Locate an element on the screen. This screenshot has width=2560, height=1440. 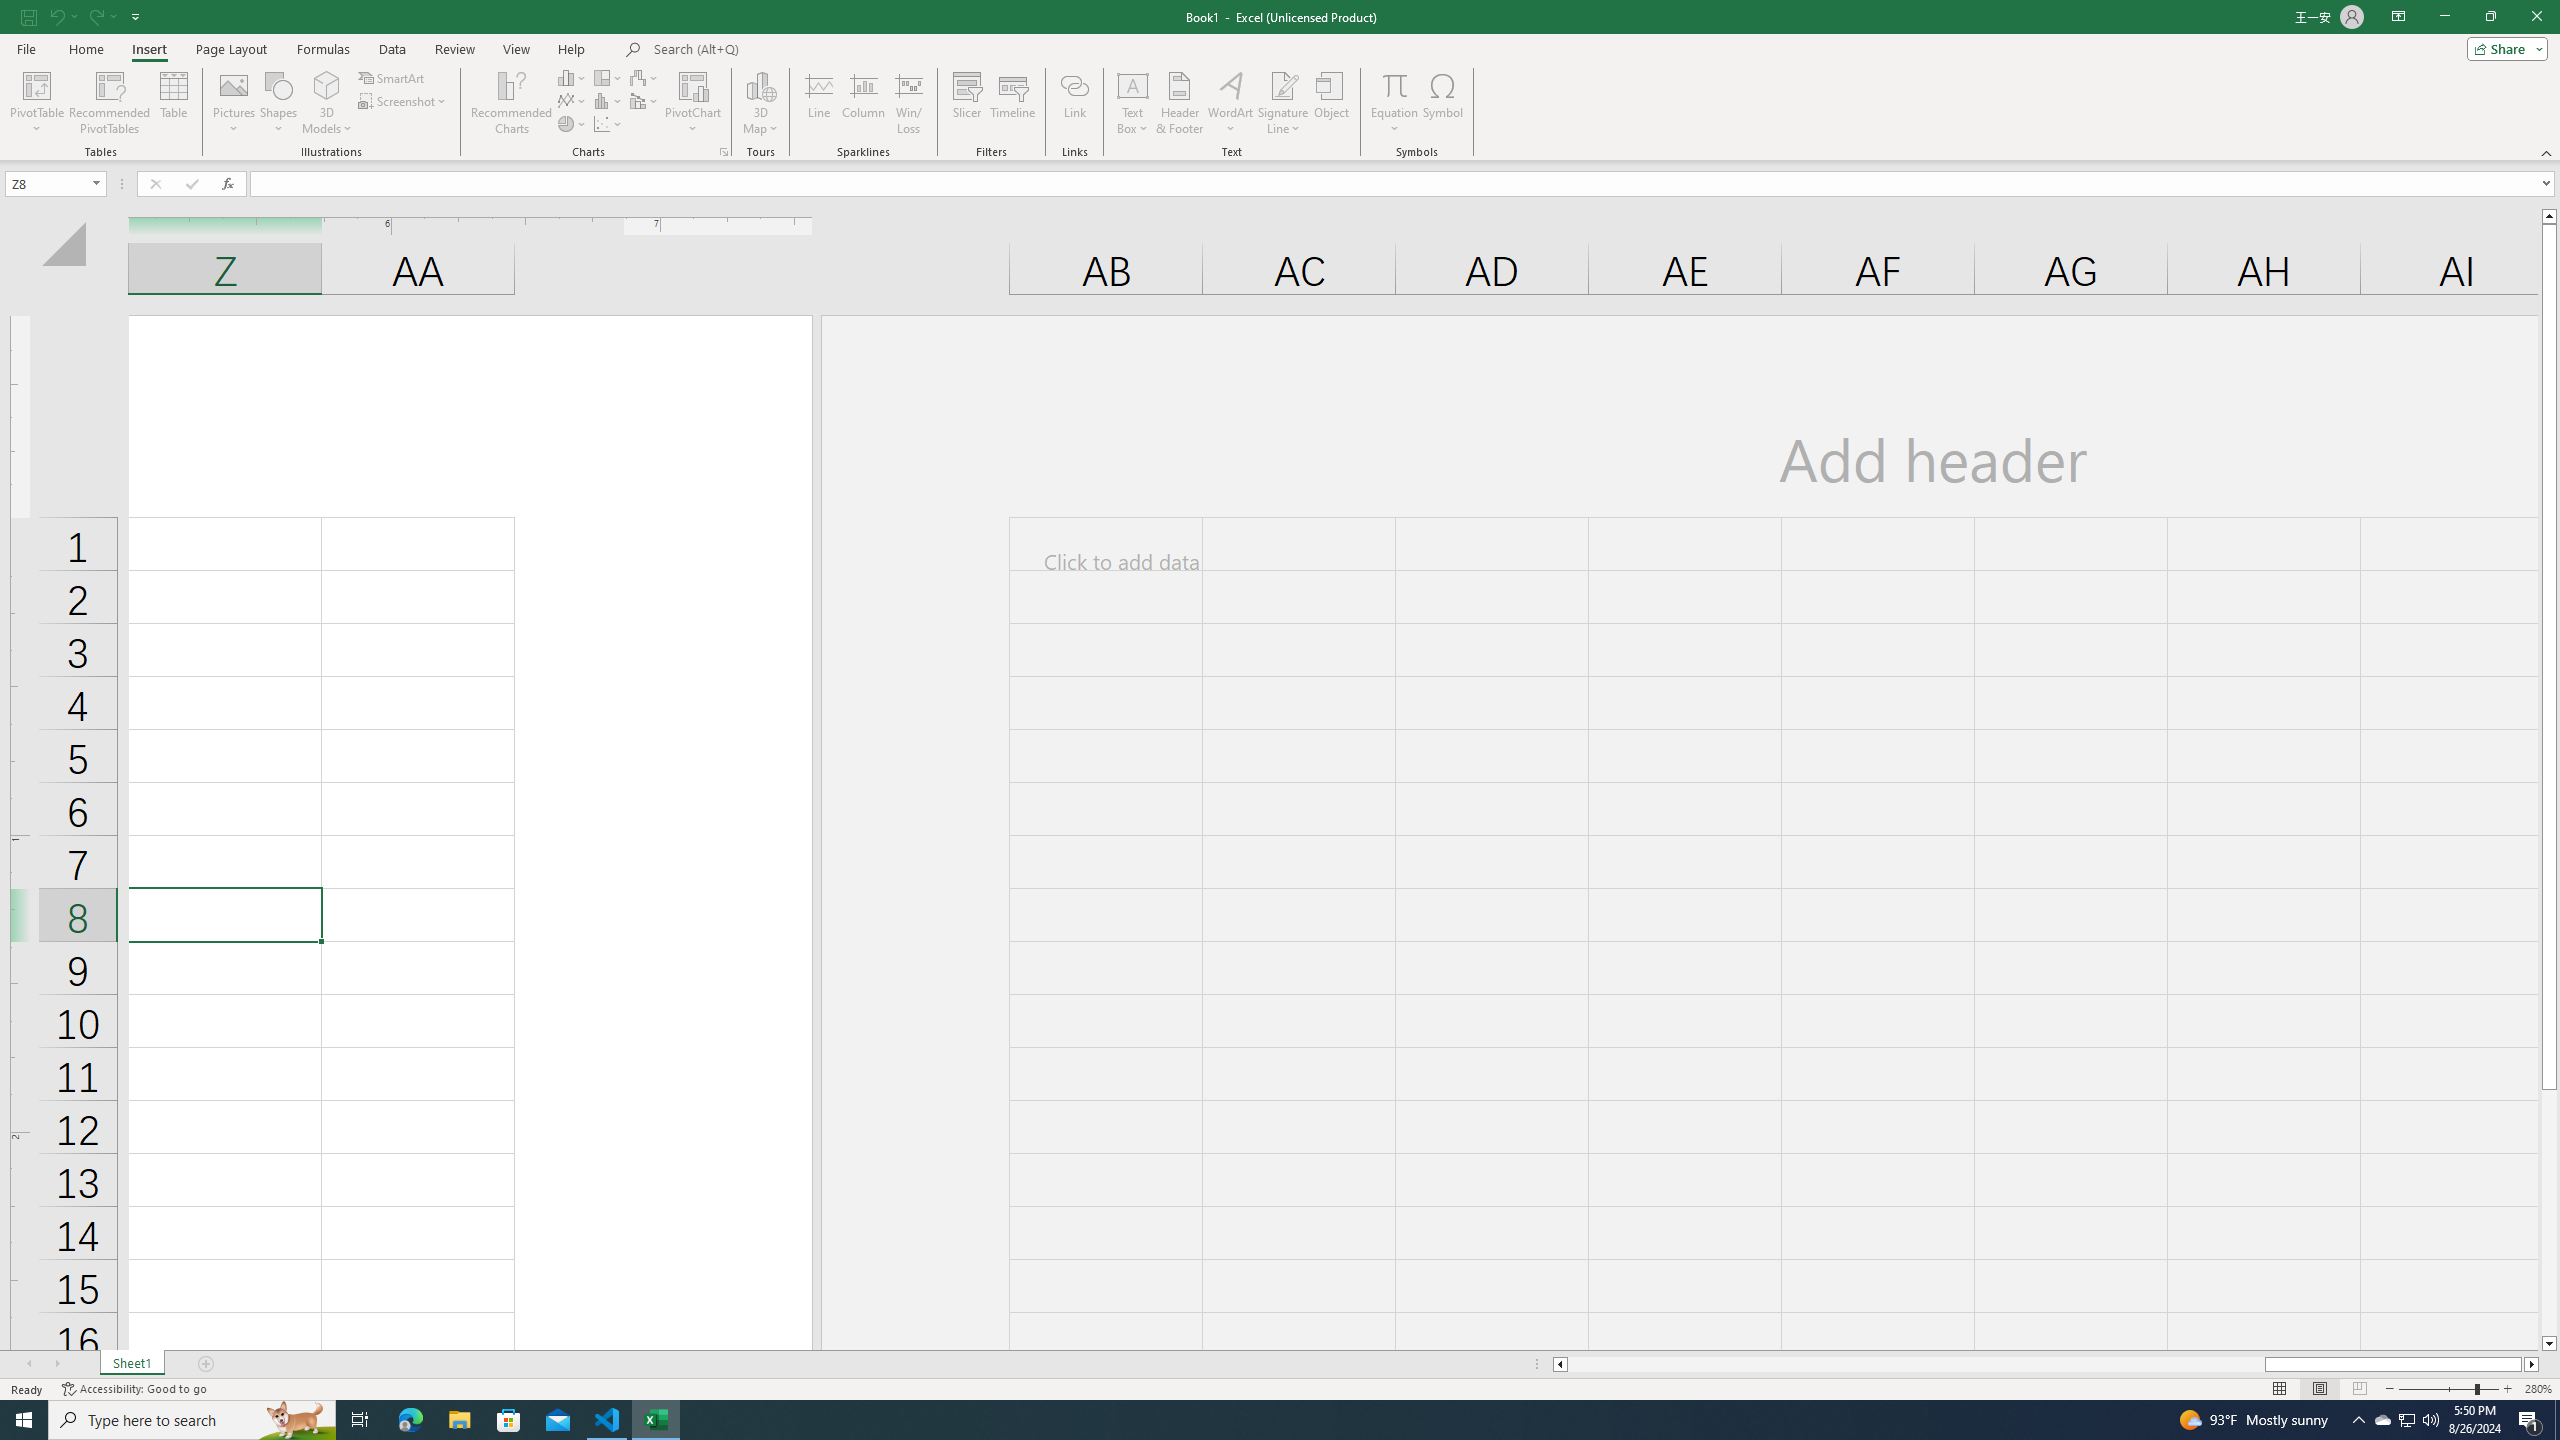
Line is located at coordinates (818, 103).